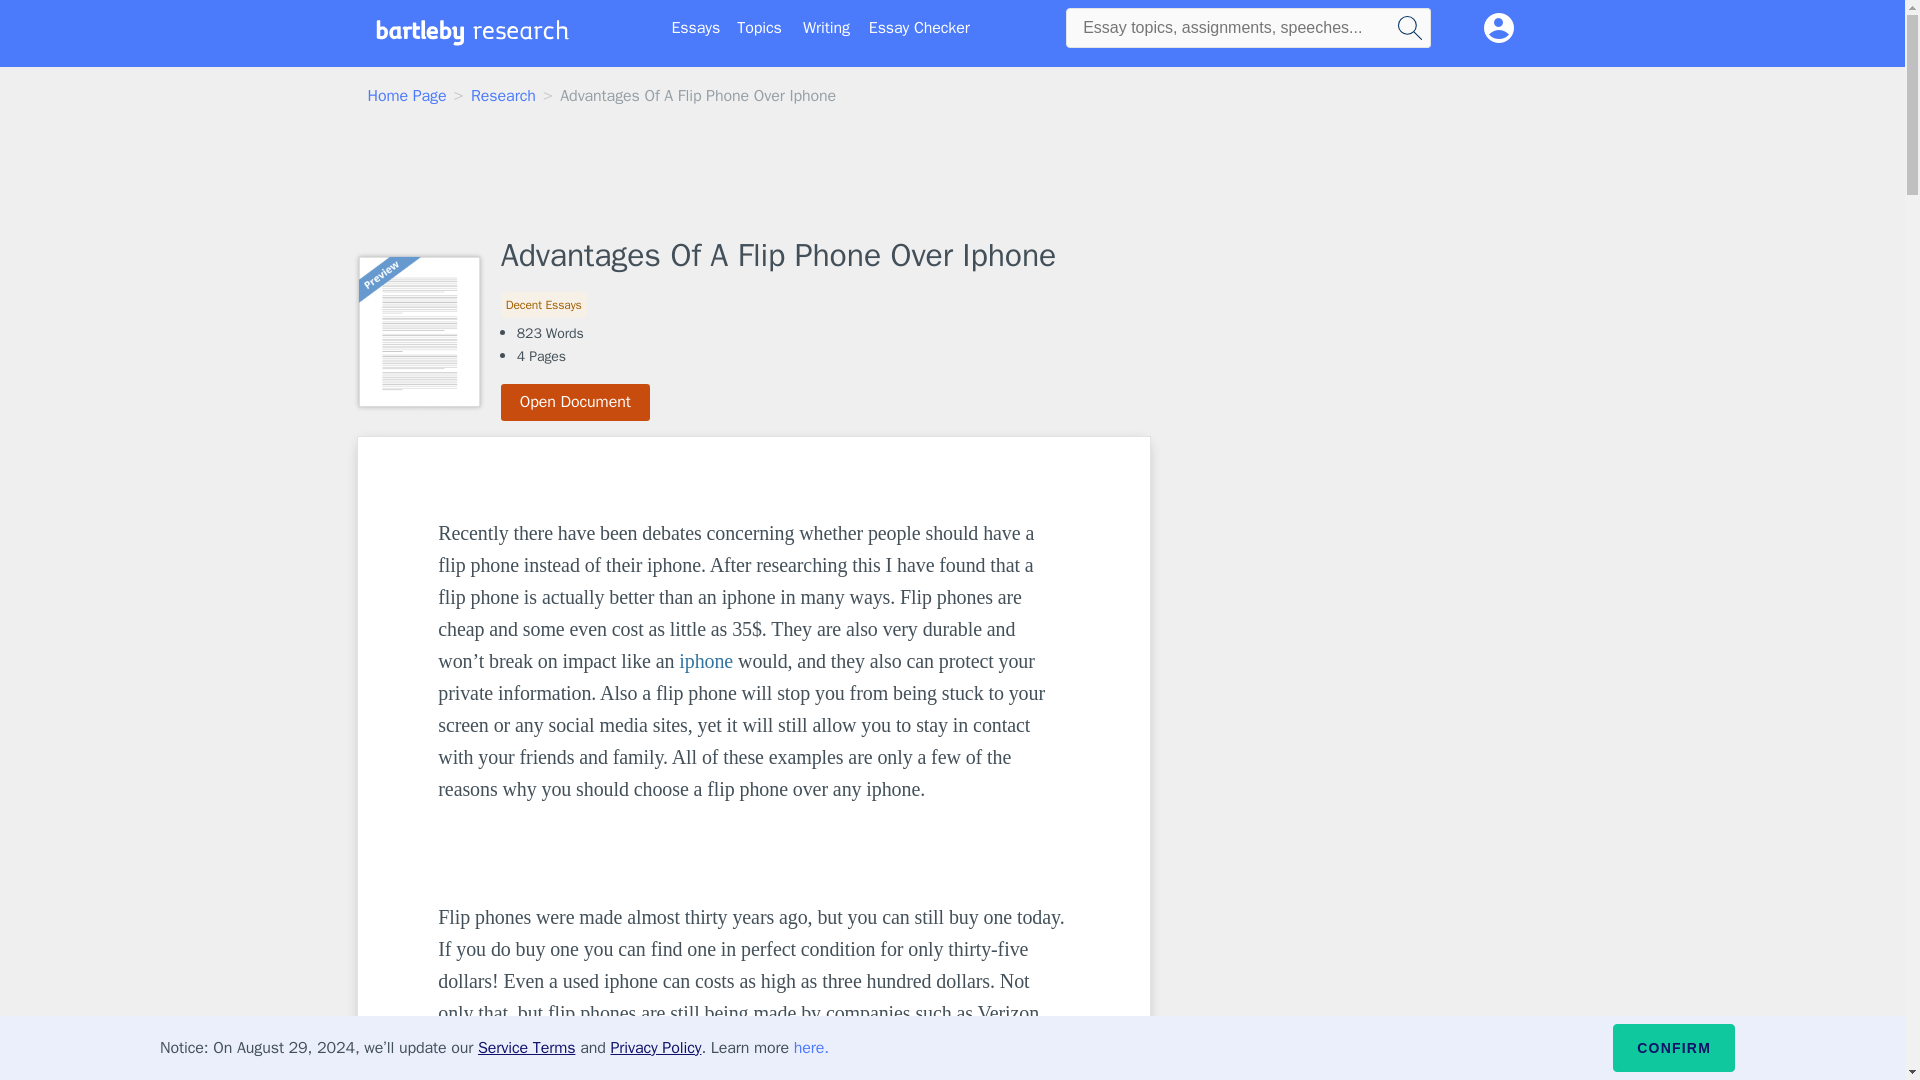 This screenshot has height=1080, width=1920. Describe the element at coordinates (759, 28) in the screenshot. I see `Topics` at that location.